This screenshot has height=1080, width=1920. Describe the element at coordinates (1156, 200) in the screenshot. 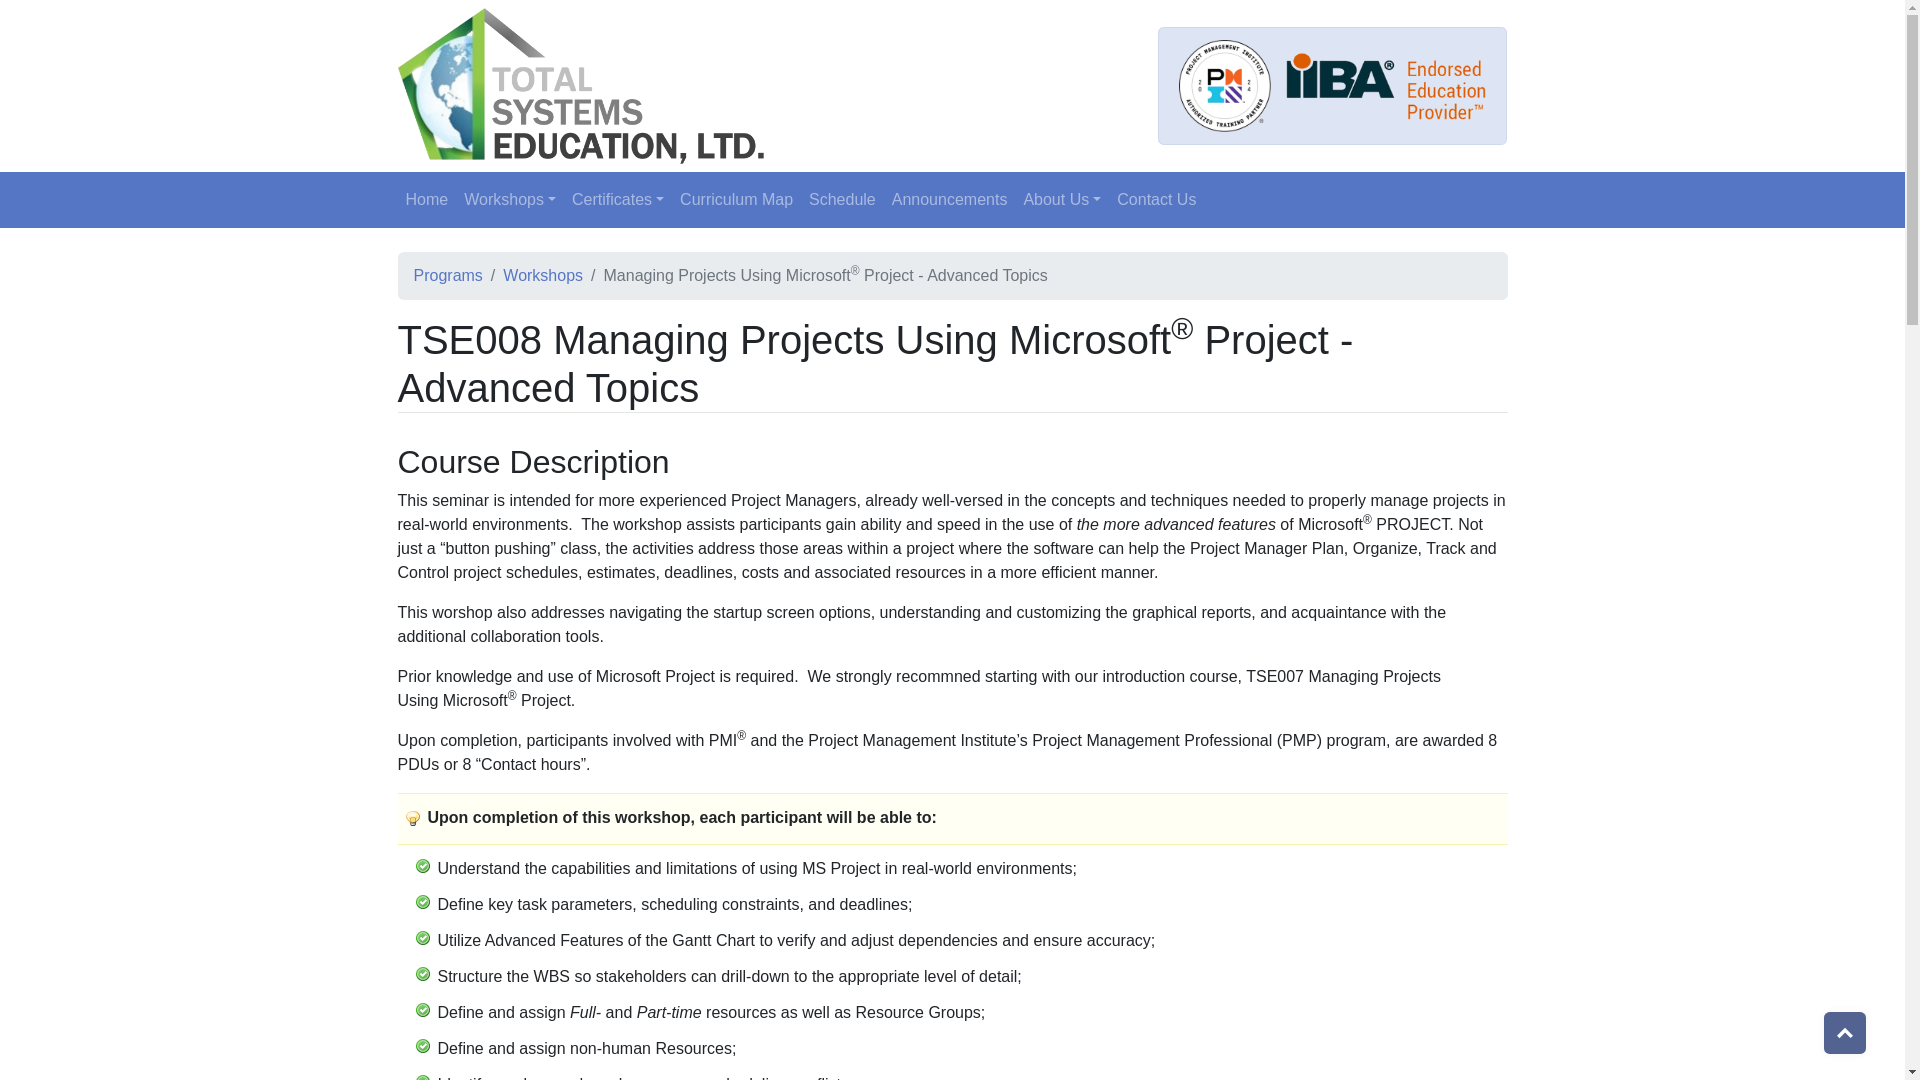

I see `Contact Us` at that location.